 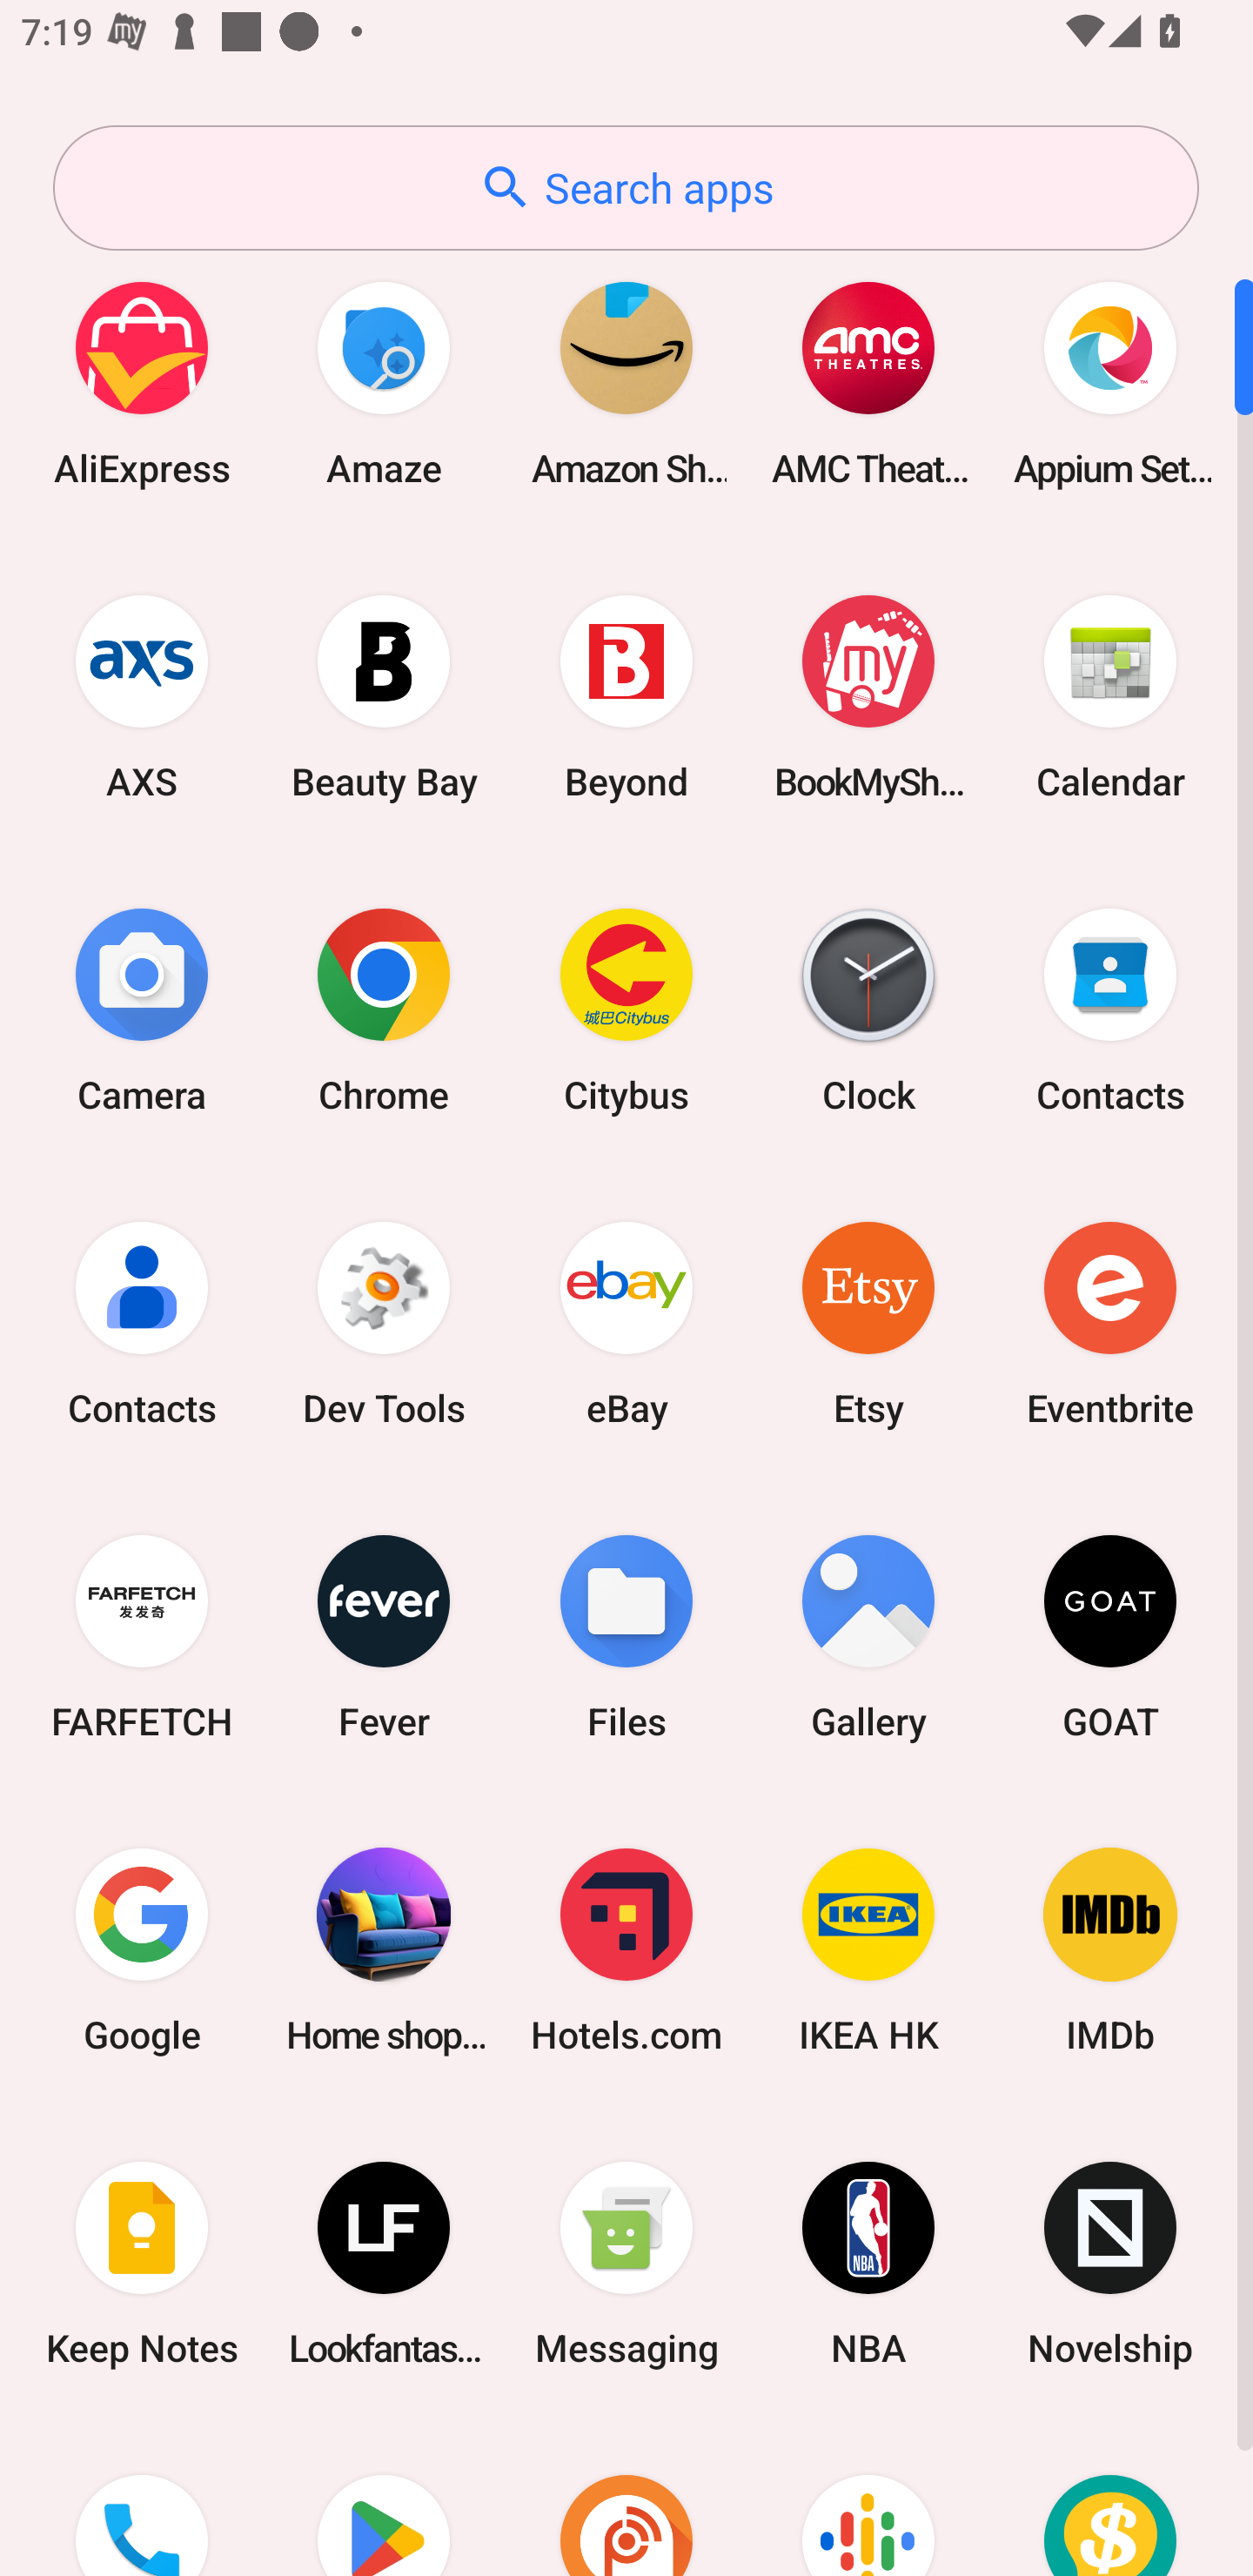 What do you see at coordinates (384, 1323) in the screenshot?
I see `Dev Tools` at bounding box center [384, 1323].